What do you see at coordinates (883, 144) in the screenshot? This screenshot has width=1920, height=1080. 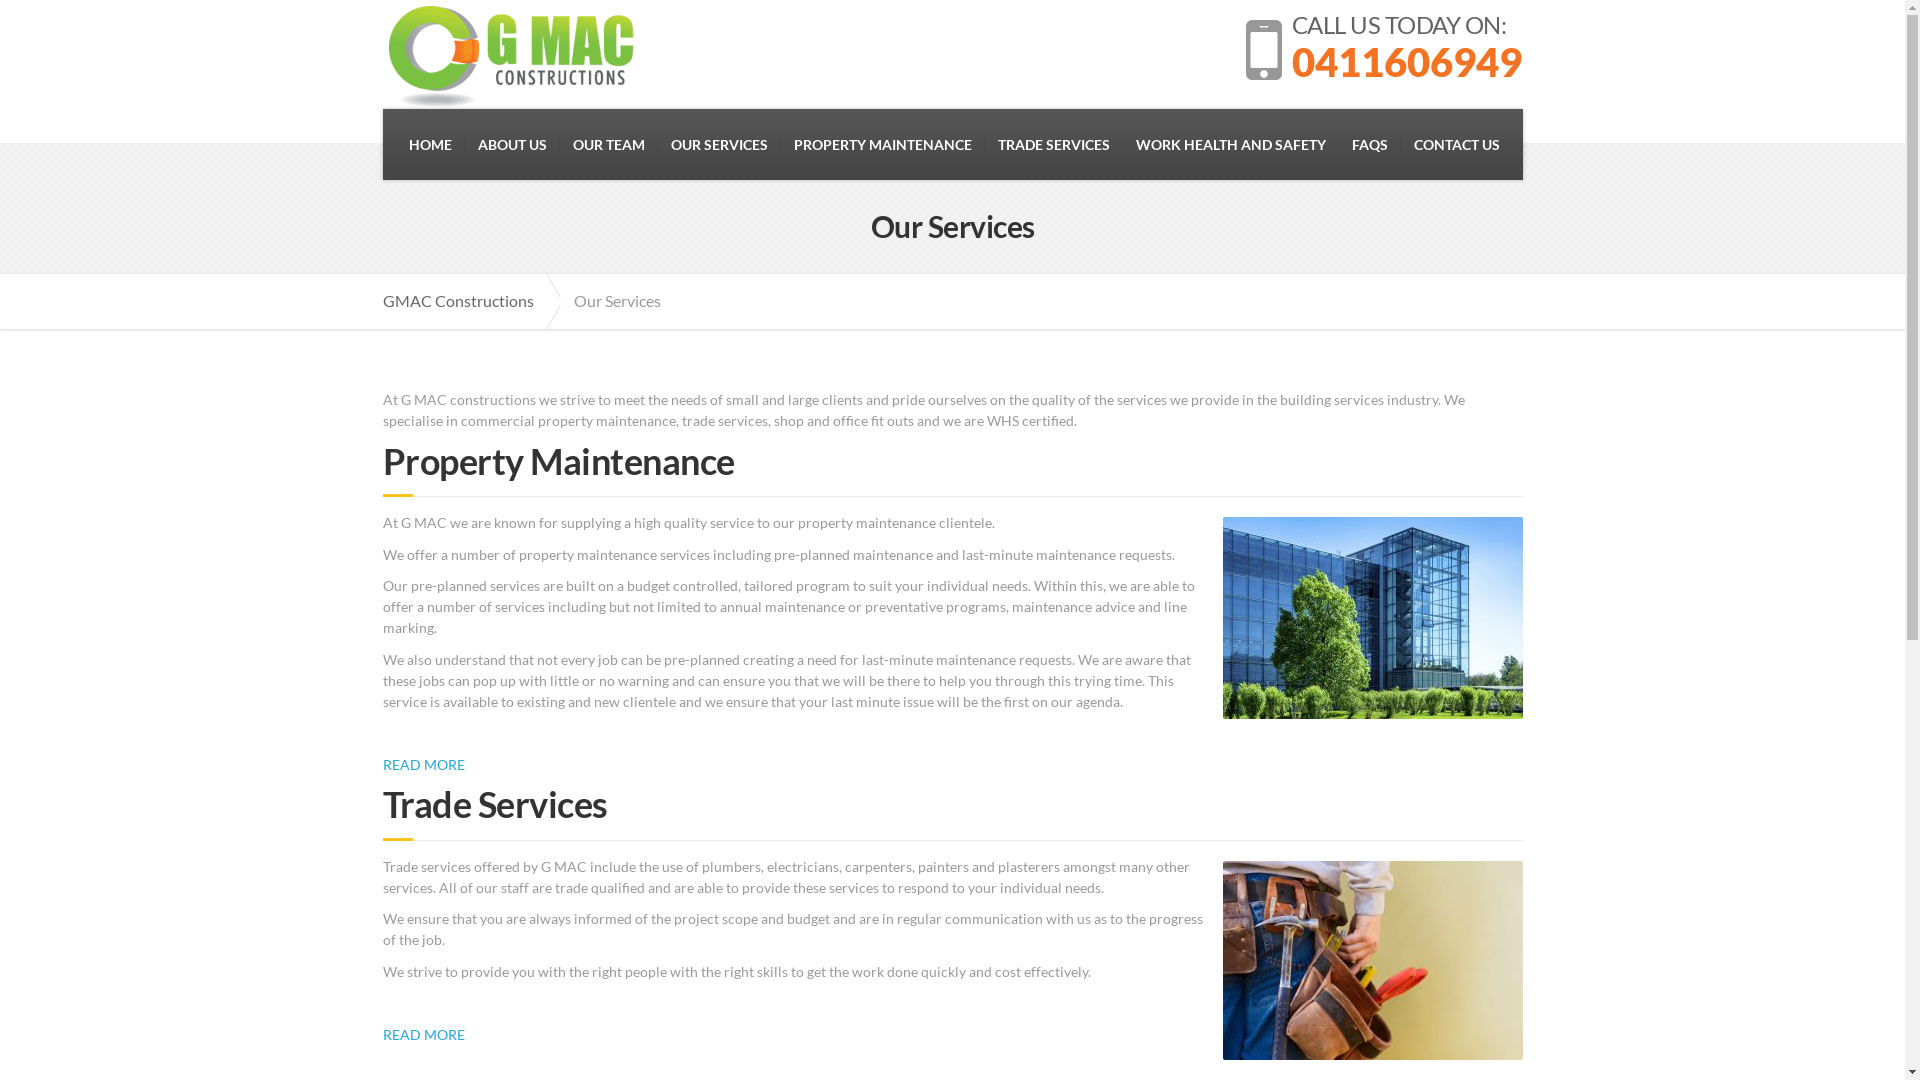 I see `PROPERTY MAINTENANCE` at bounding box center [883, 144].